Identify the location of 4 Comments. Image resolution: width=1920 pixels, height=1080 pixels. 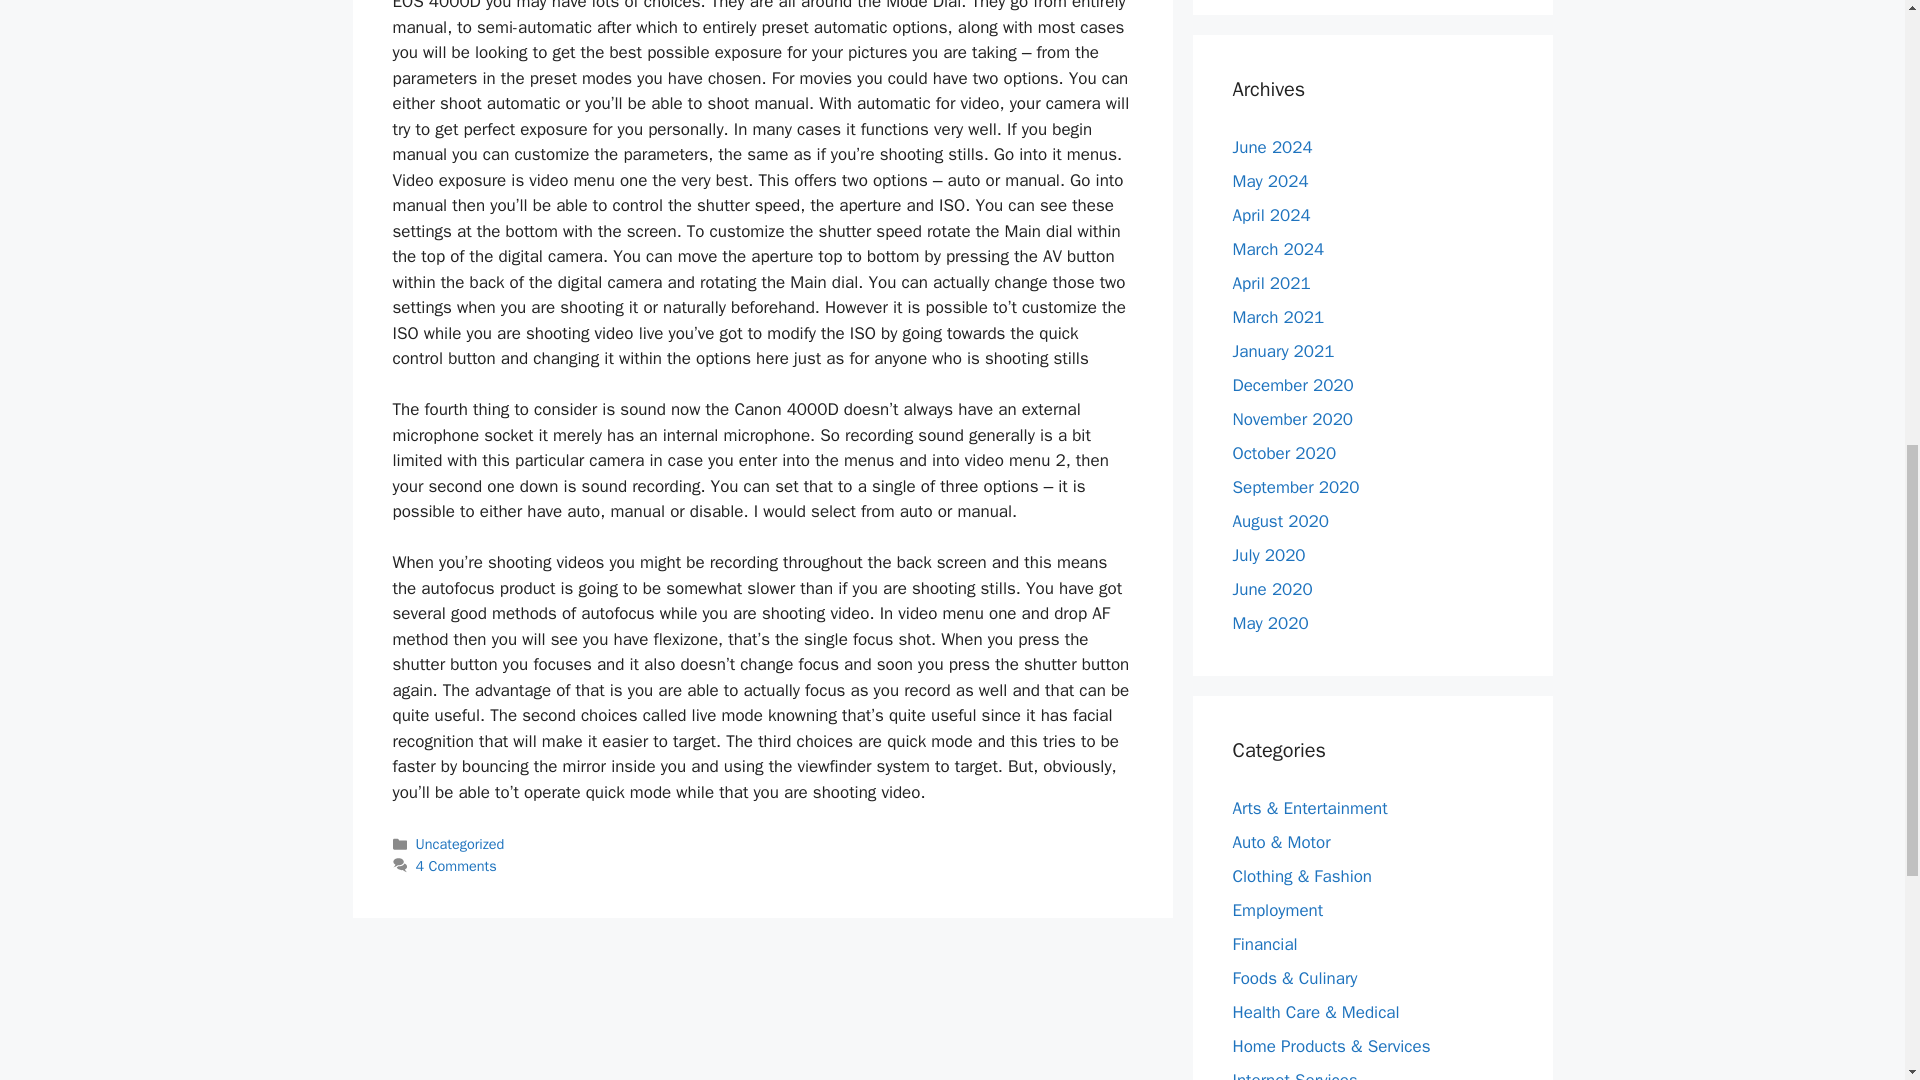
(456, 866).